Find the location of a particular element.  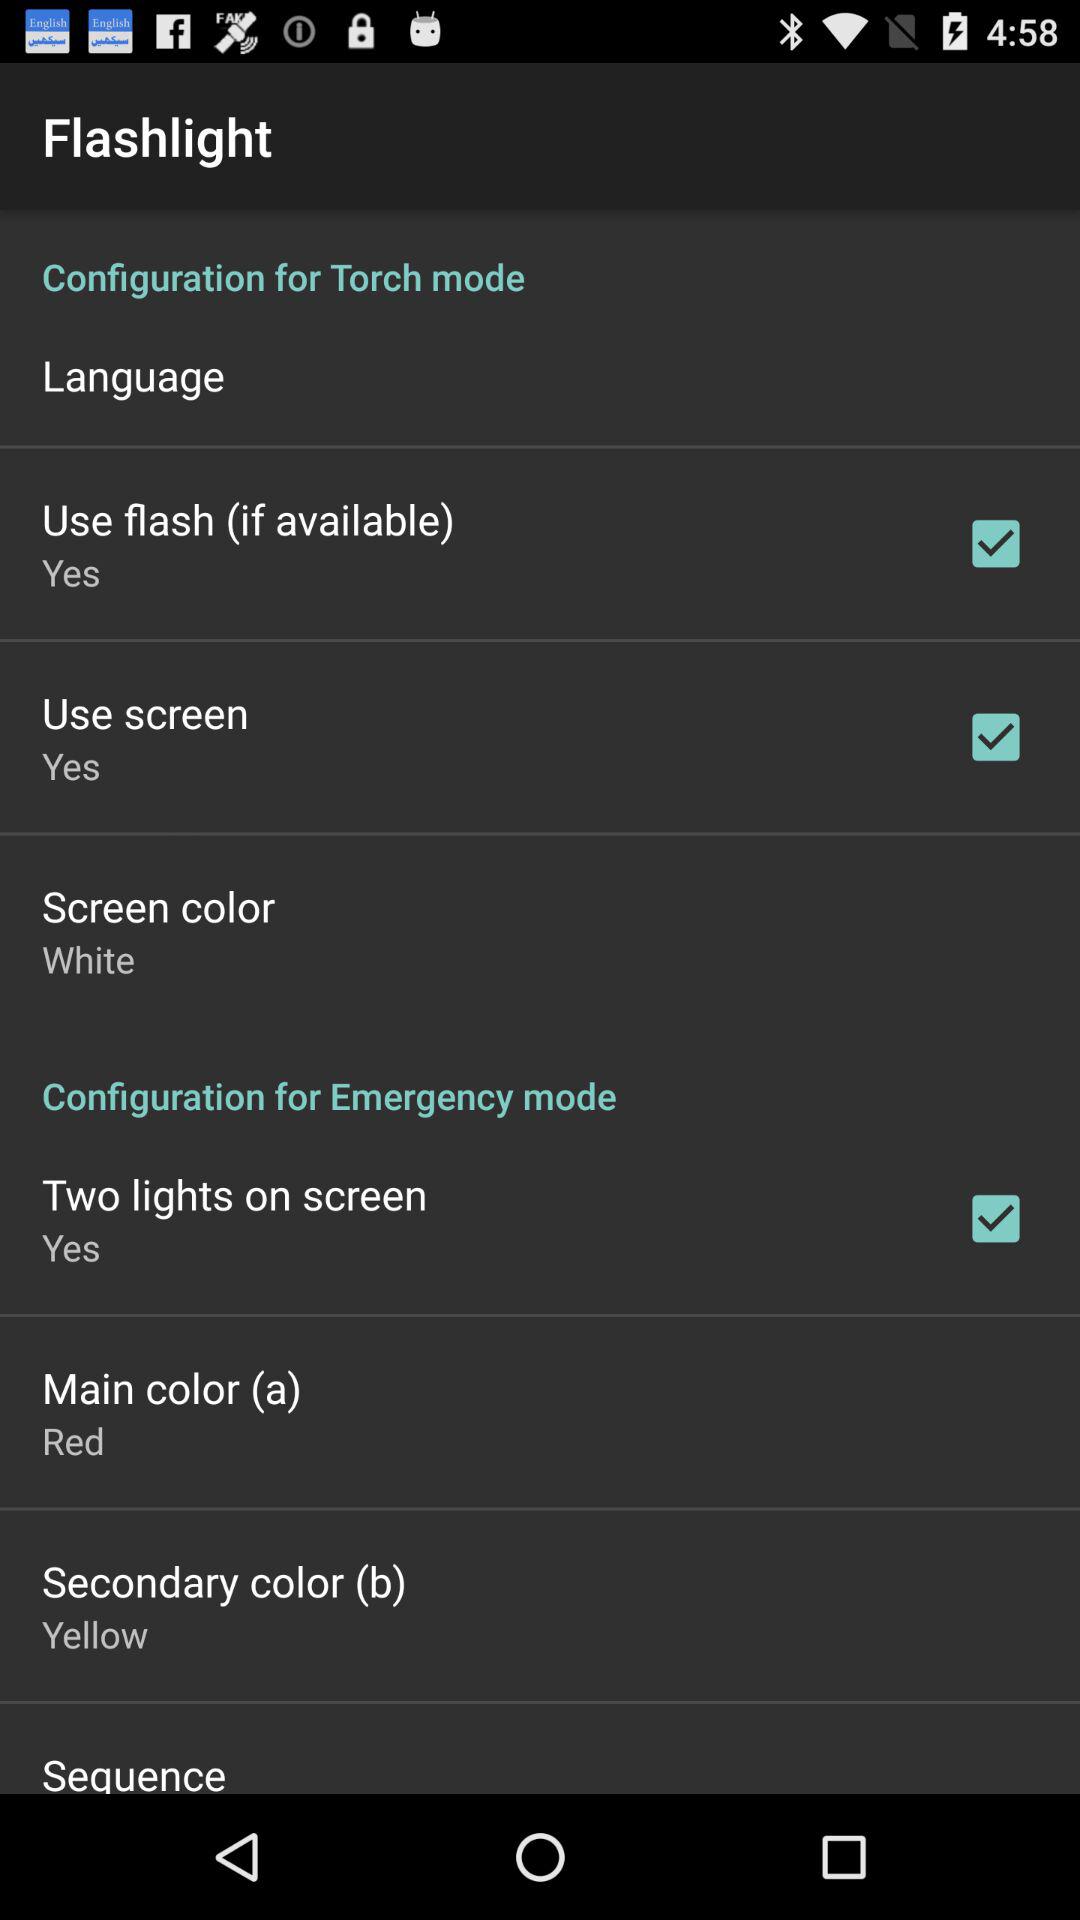

scroll to the main color (a) icon is located at coordinates (172, 1387).